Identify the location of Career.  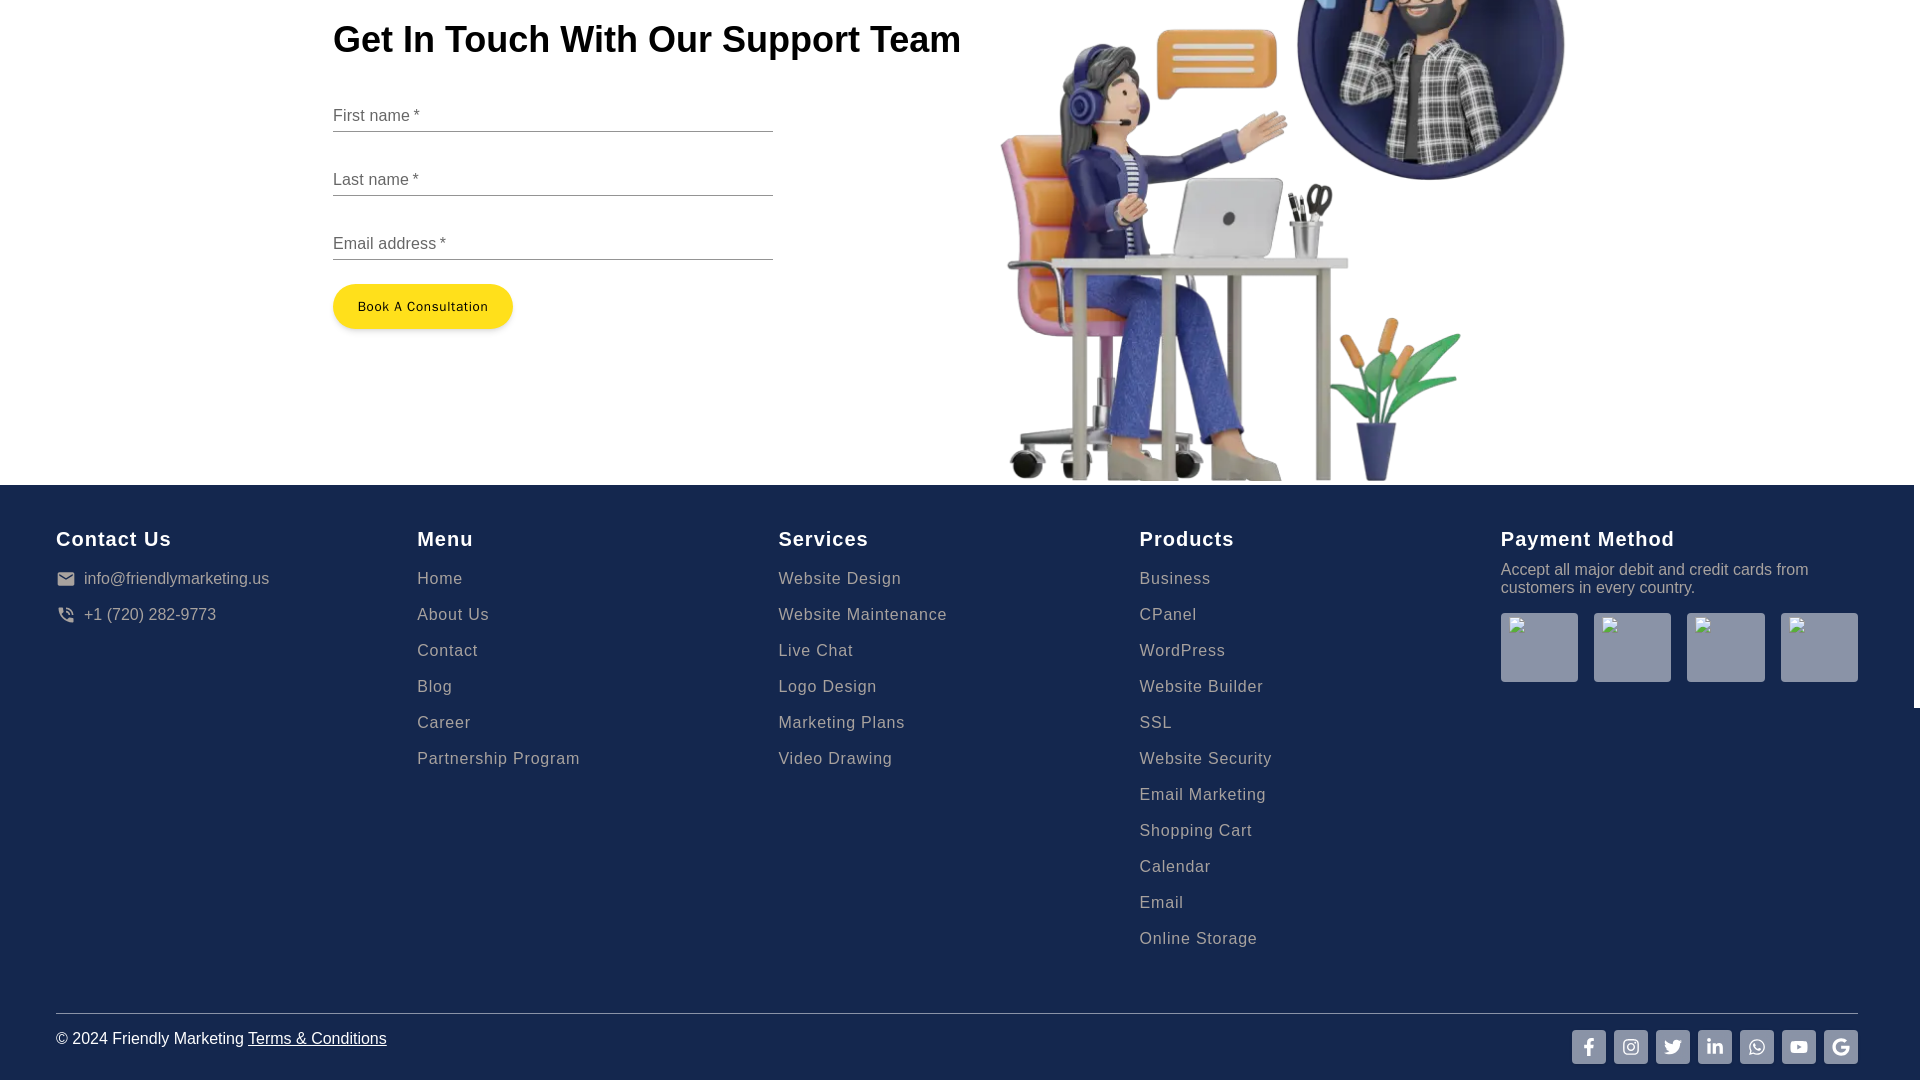
(443, 722).